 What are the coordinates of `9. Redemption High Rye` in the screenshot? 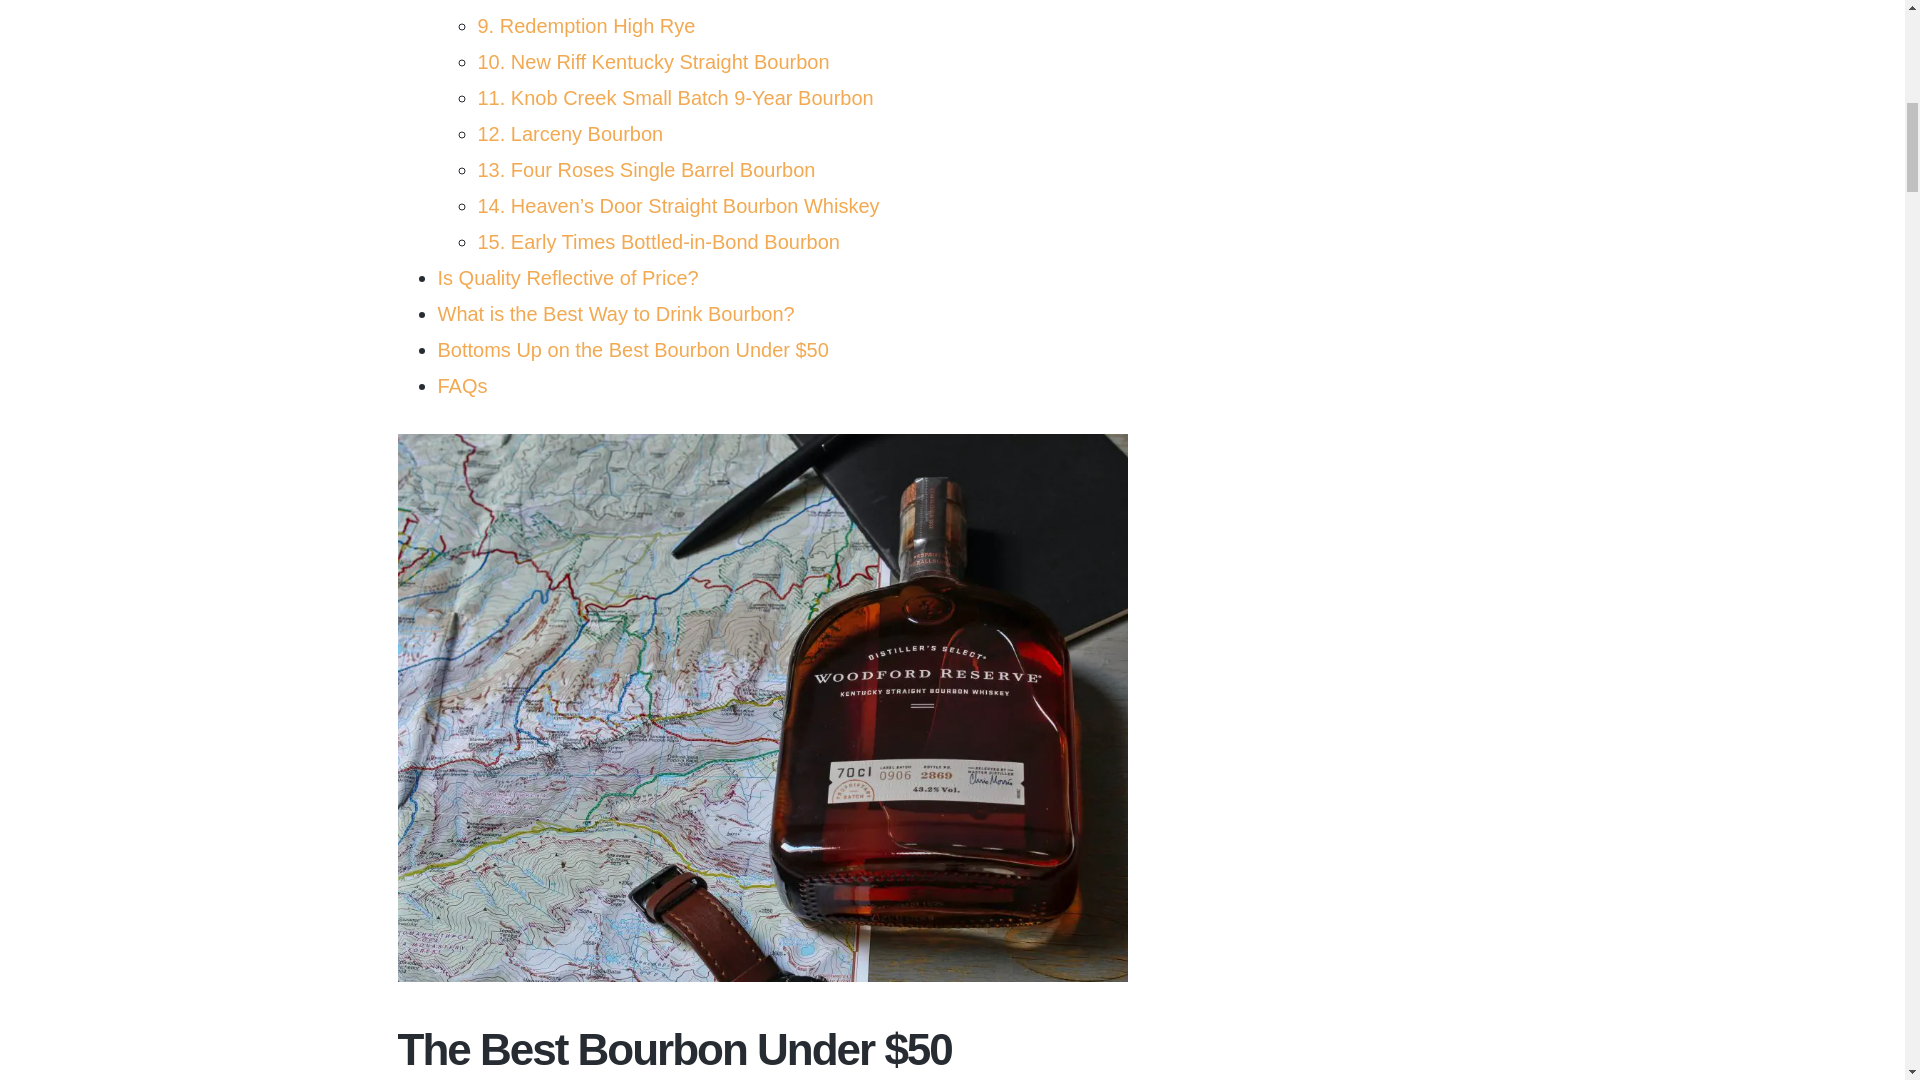 It's located at (586, 26).